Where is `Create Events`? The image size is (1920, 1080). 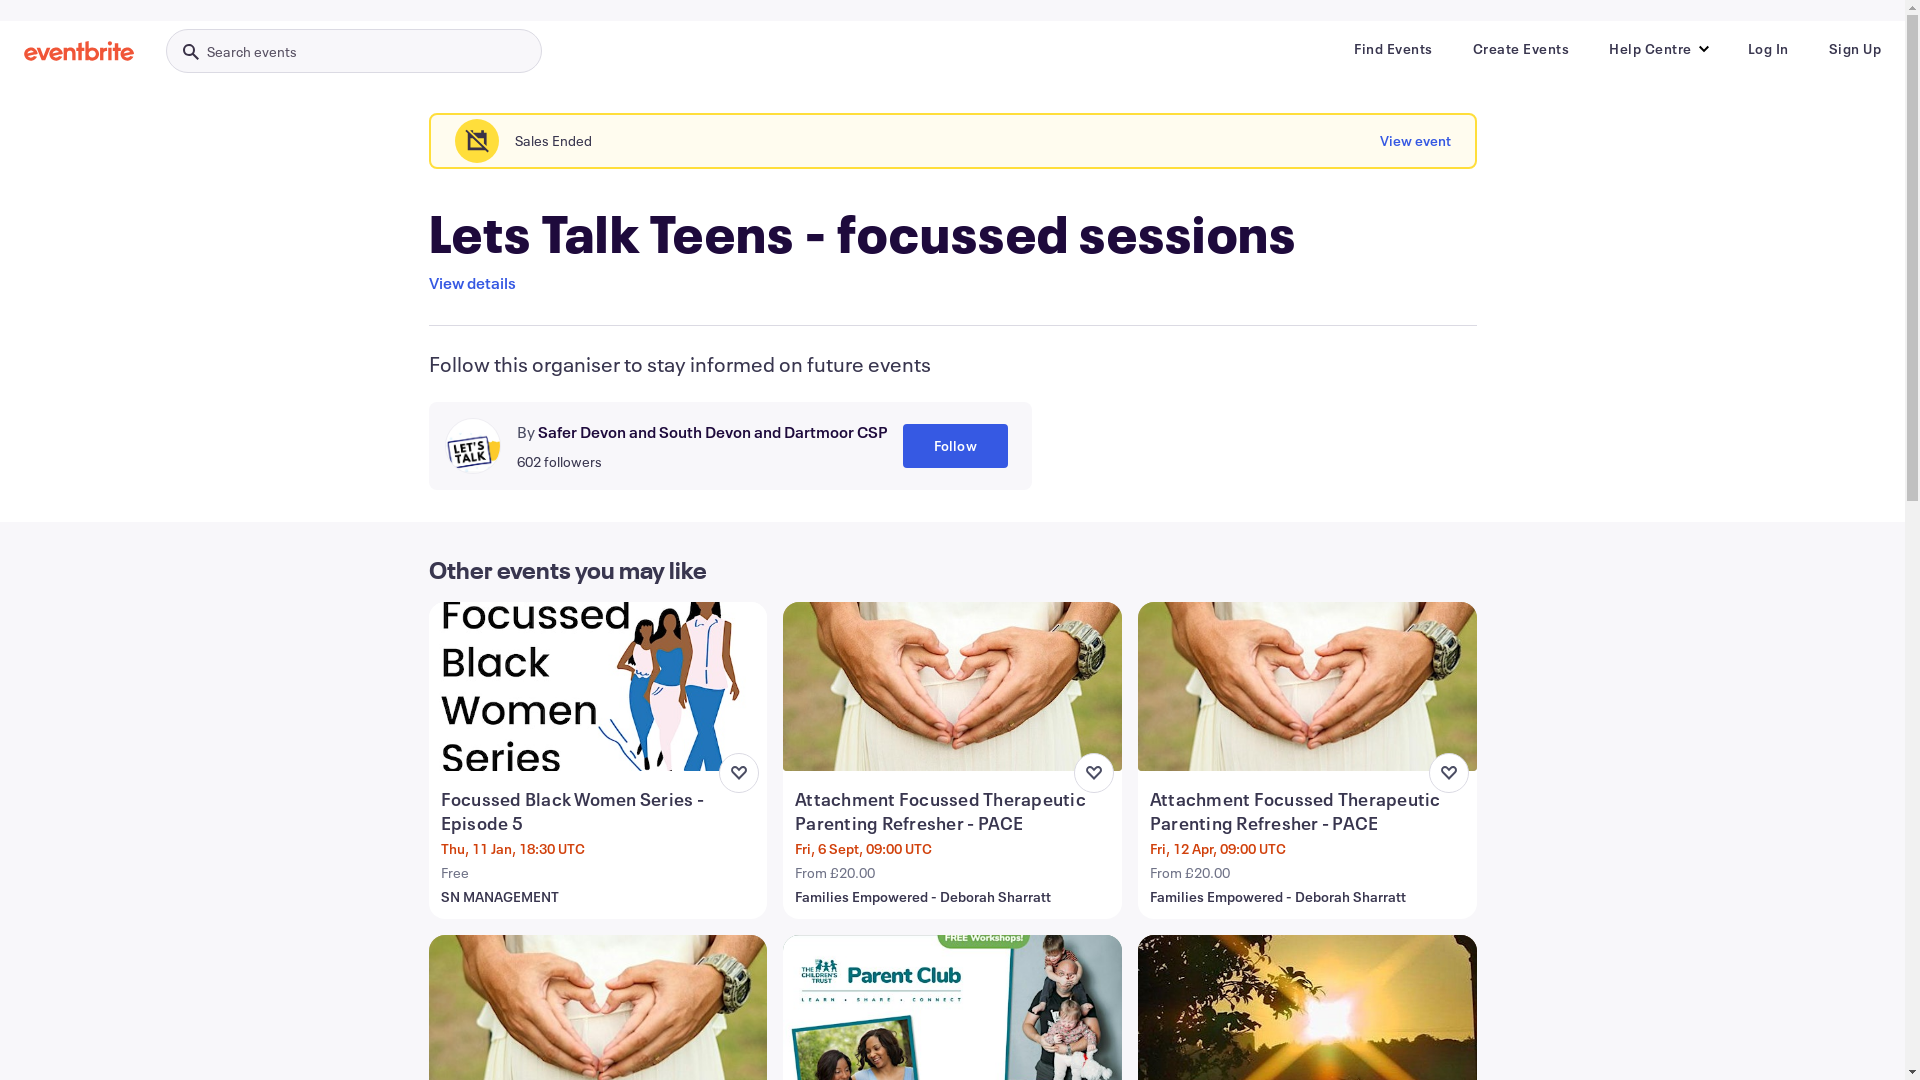 Create Events is located at coordinates (1520, 49).